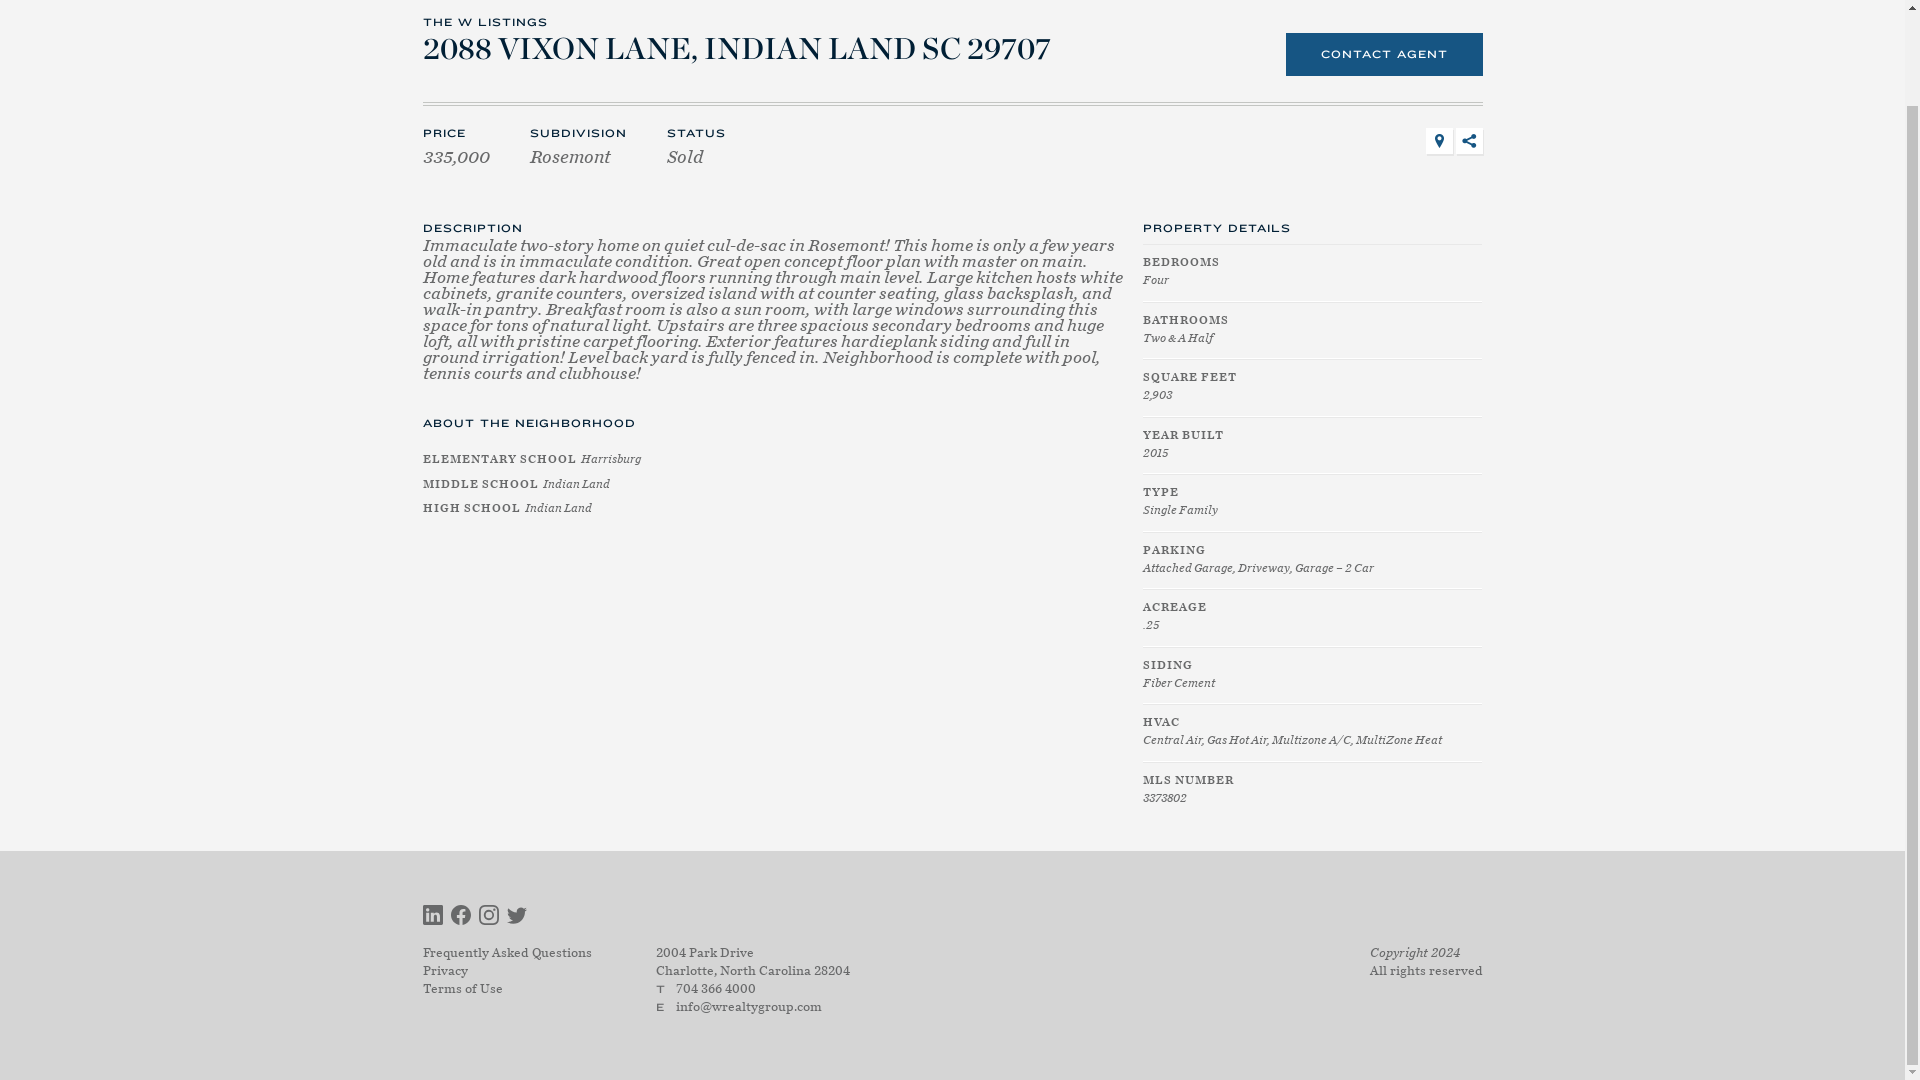  I want to click on Frequently Asked Questions, so click(506, 952).